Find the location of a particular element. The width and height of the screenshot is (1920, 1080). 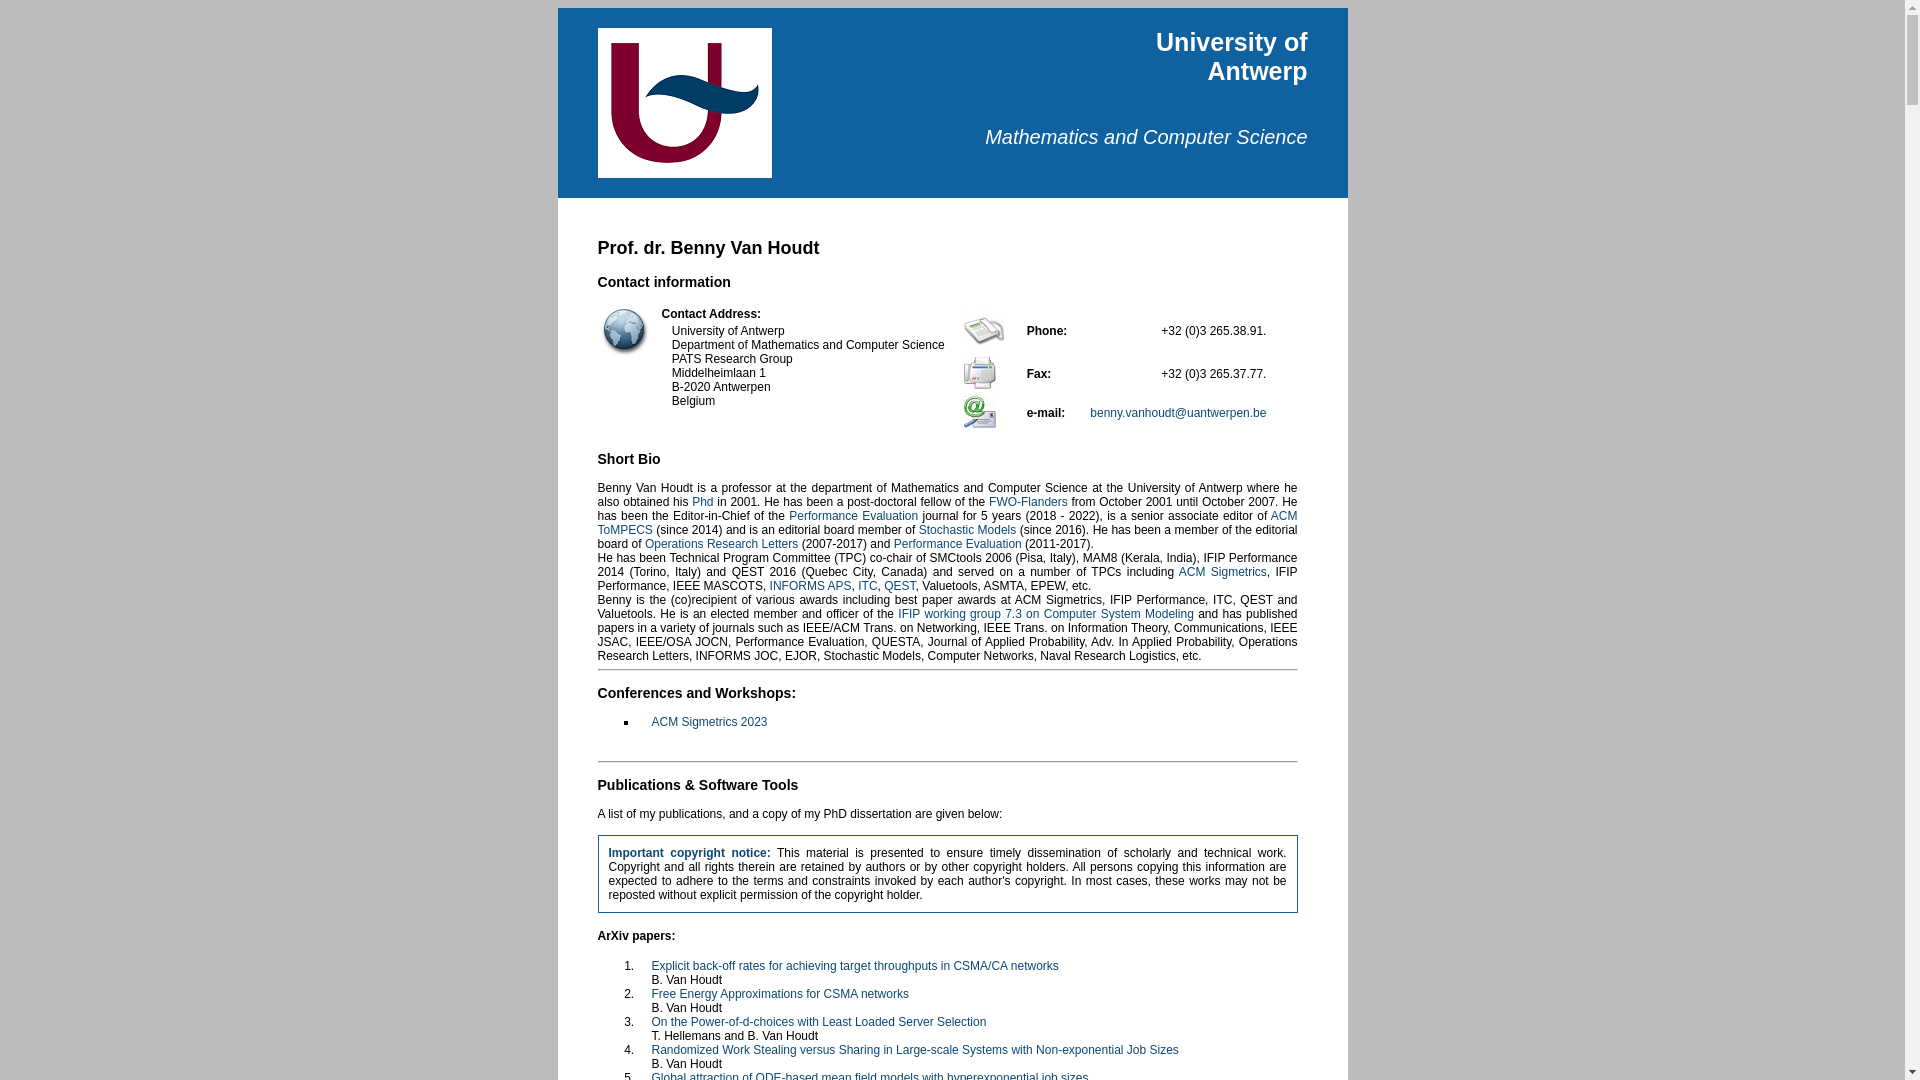

FWO-Flanders is located at coordinates (1028, 502).